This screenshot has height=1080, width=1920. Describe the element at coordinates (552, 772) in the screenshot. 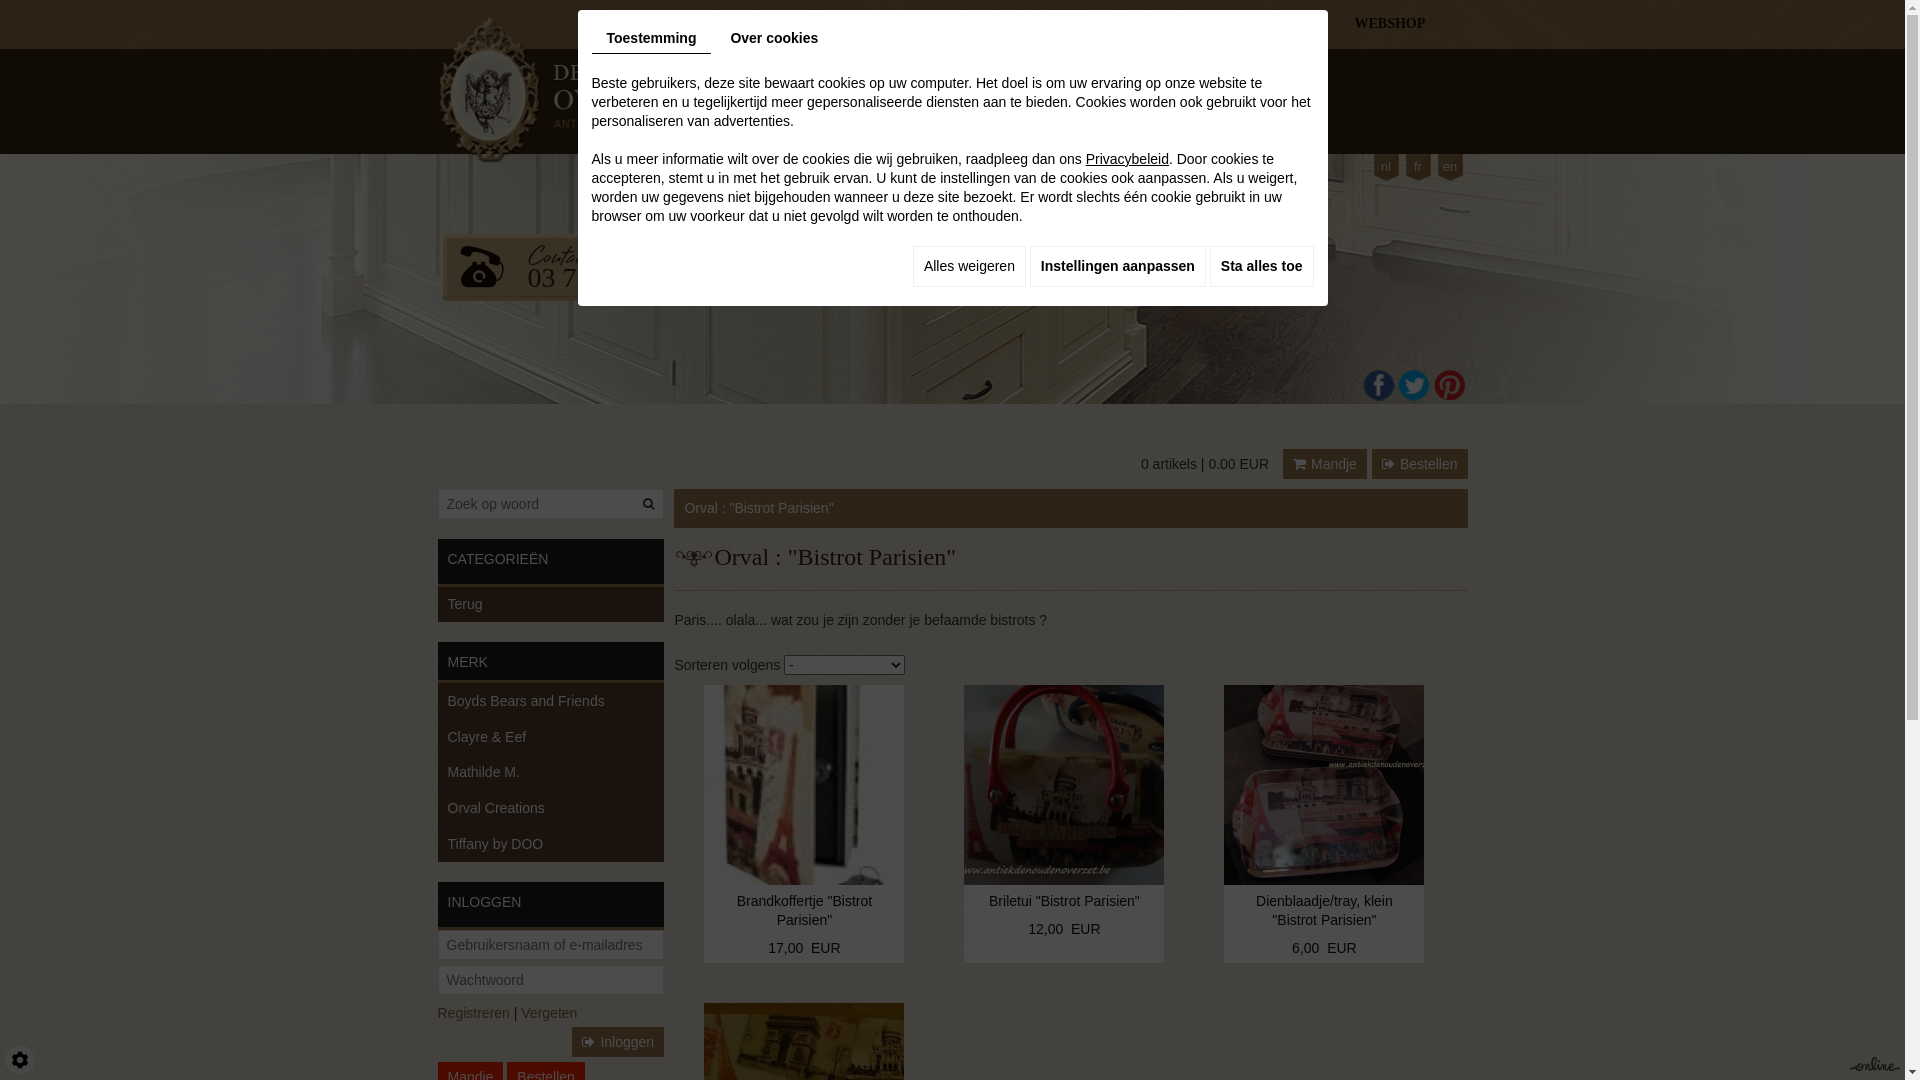

I see `Mathilde M.` at that location.